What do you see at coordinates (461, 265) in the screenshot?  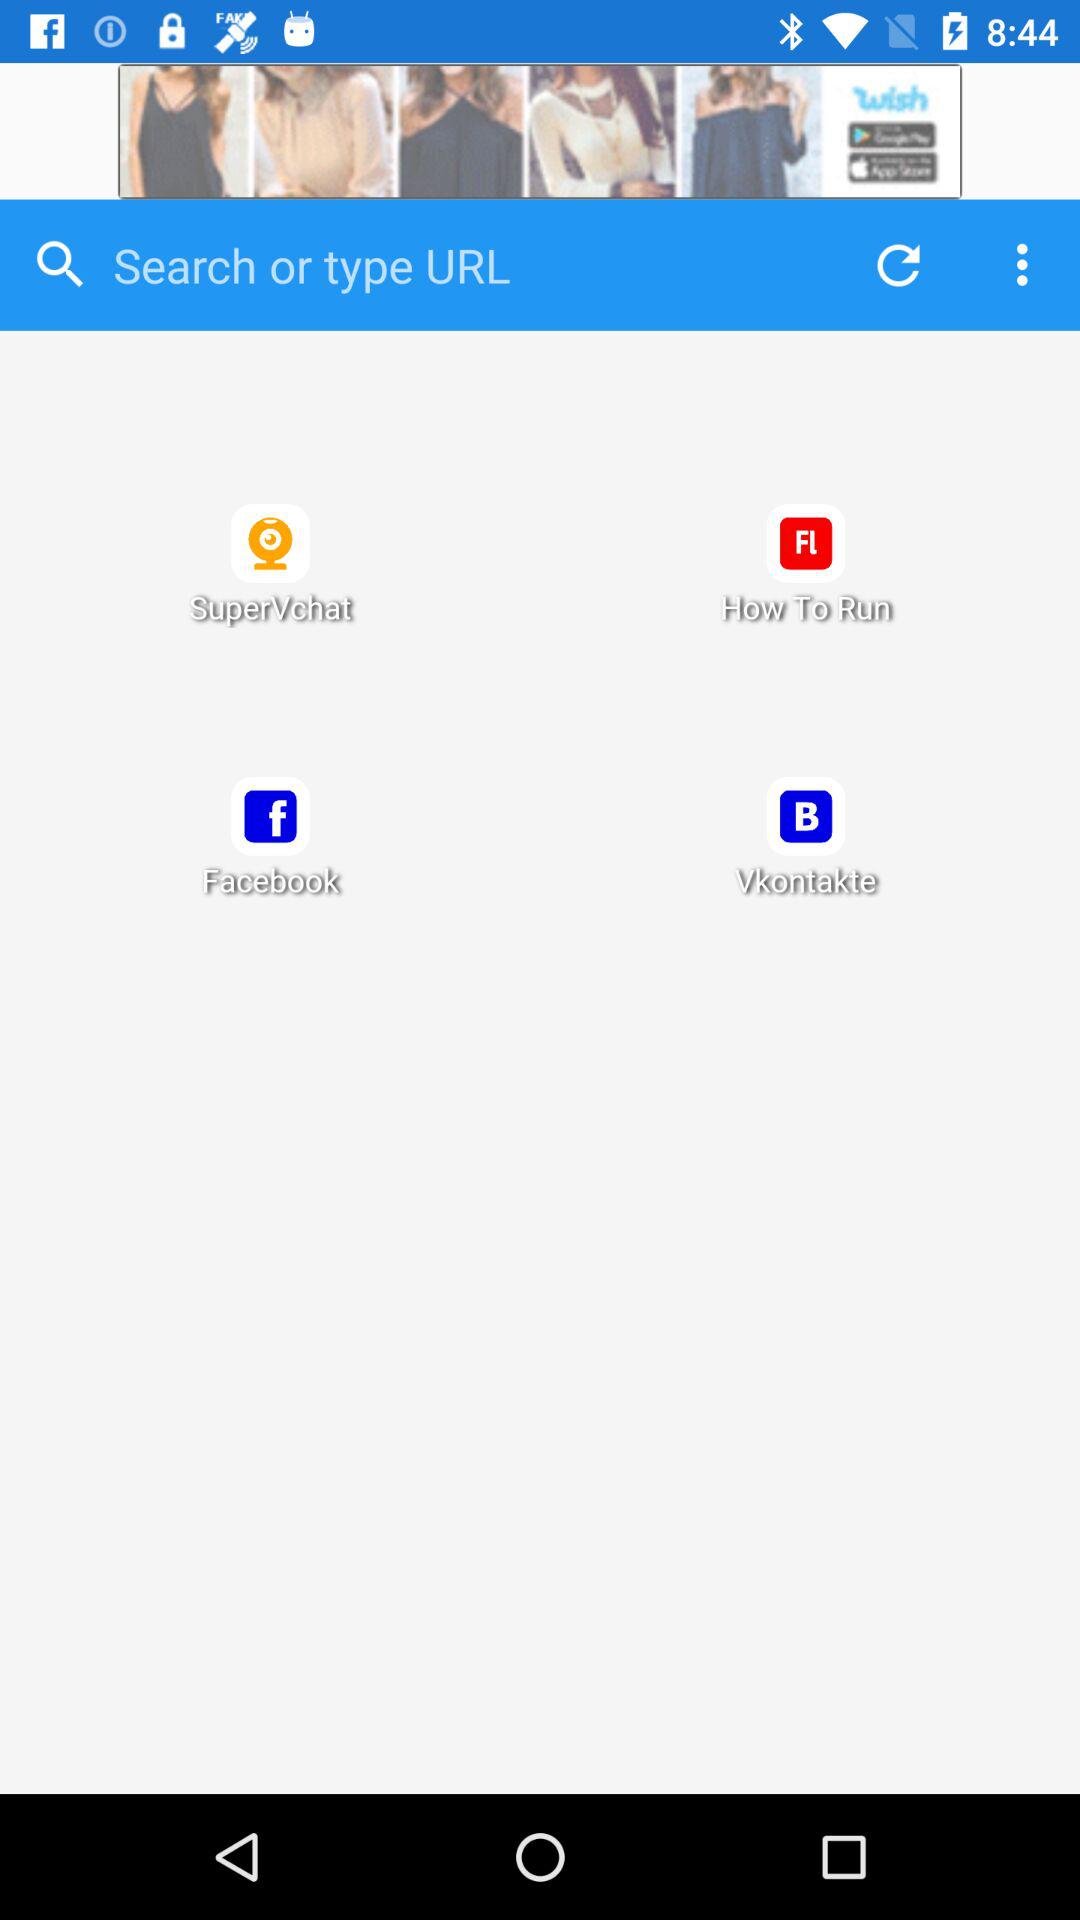 I see `search box` at bounding box center [461, 265].